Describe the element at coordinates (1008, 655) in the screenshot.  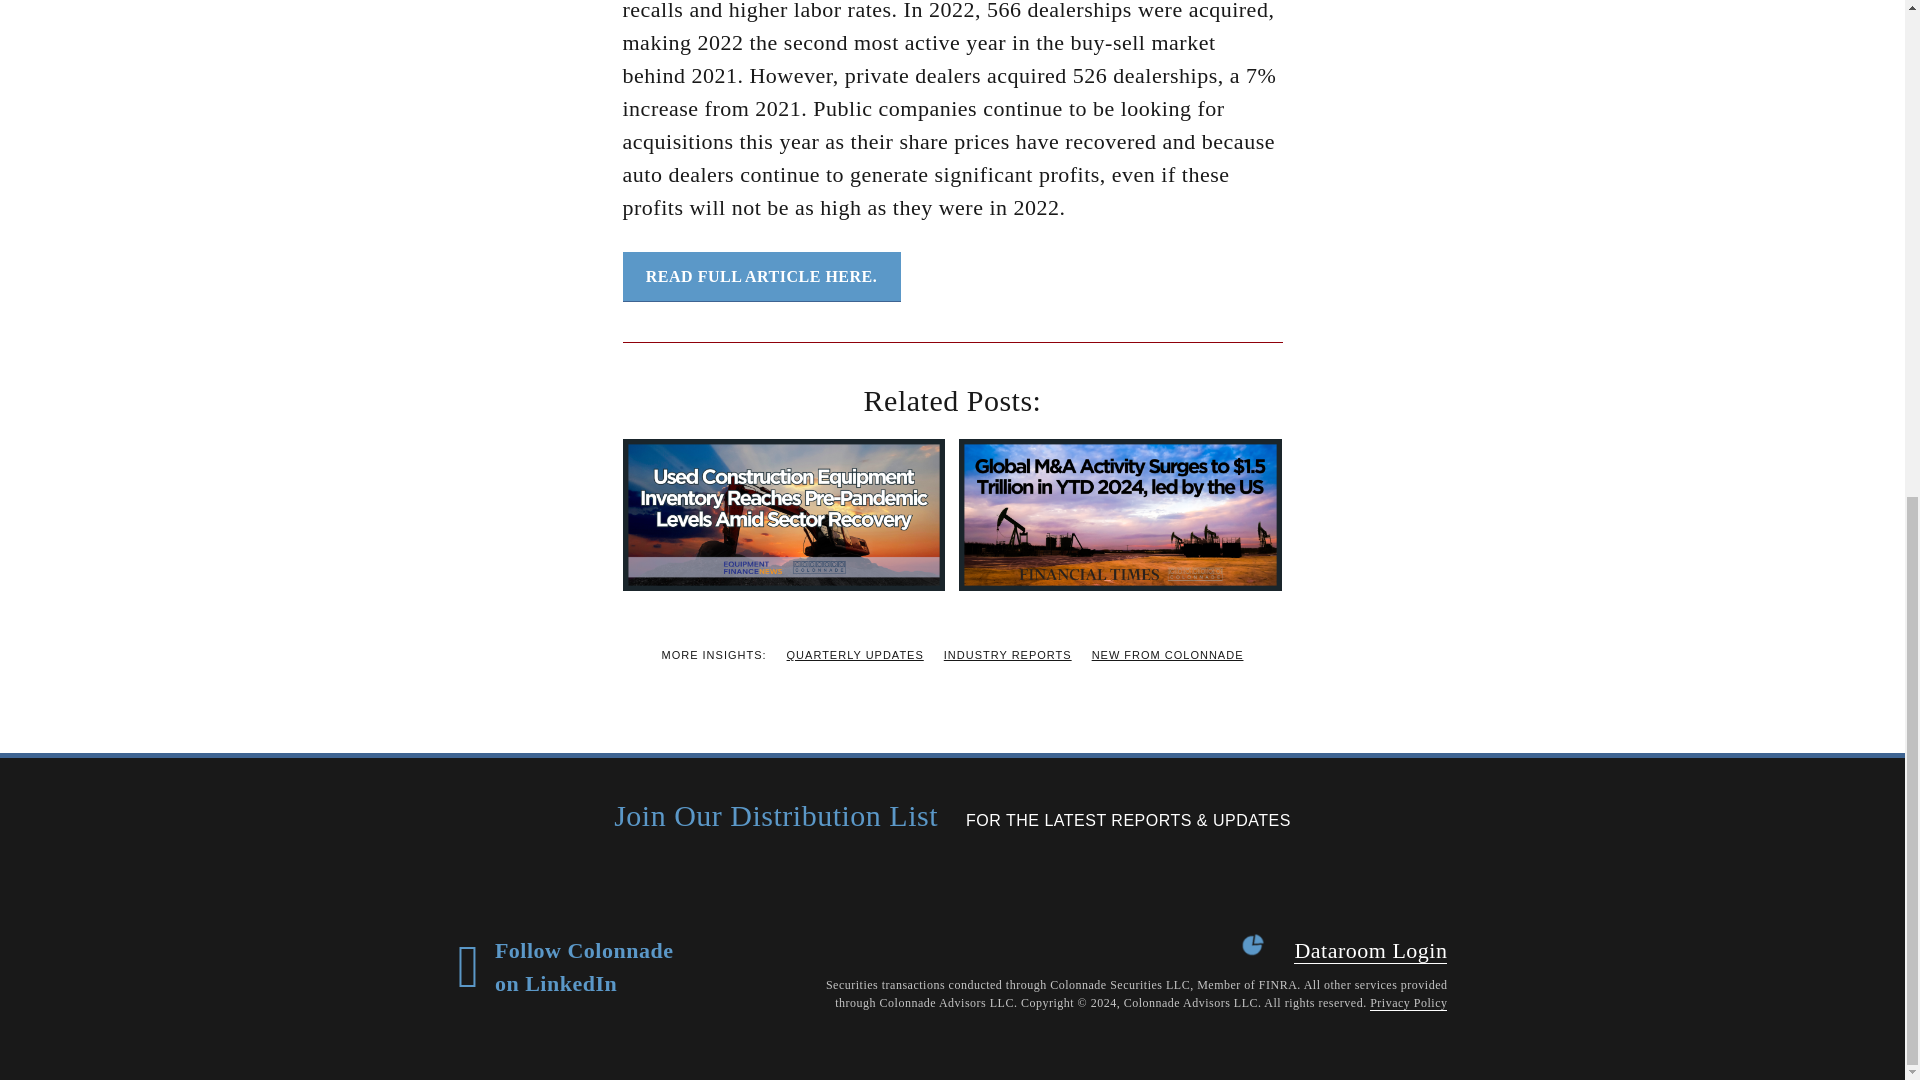
I see `INDUSTRY REPORTS` at that location.